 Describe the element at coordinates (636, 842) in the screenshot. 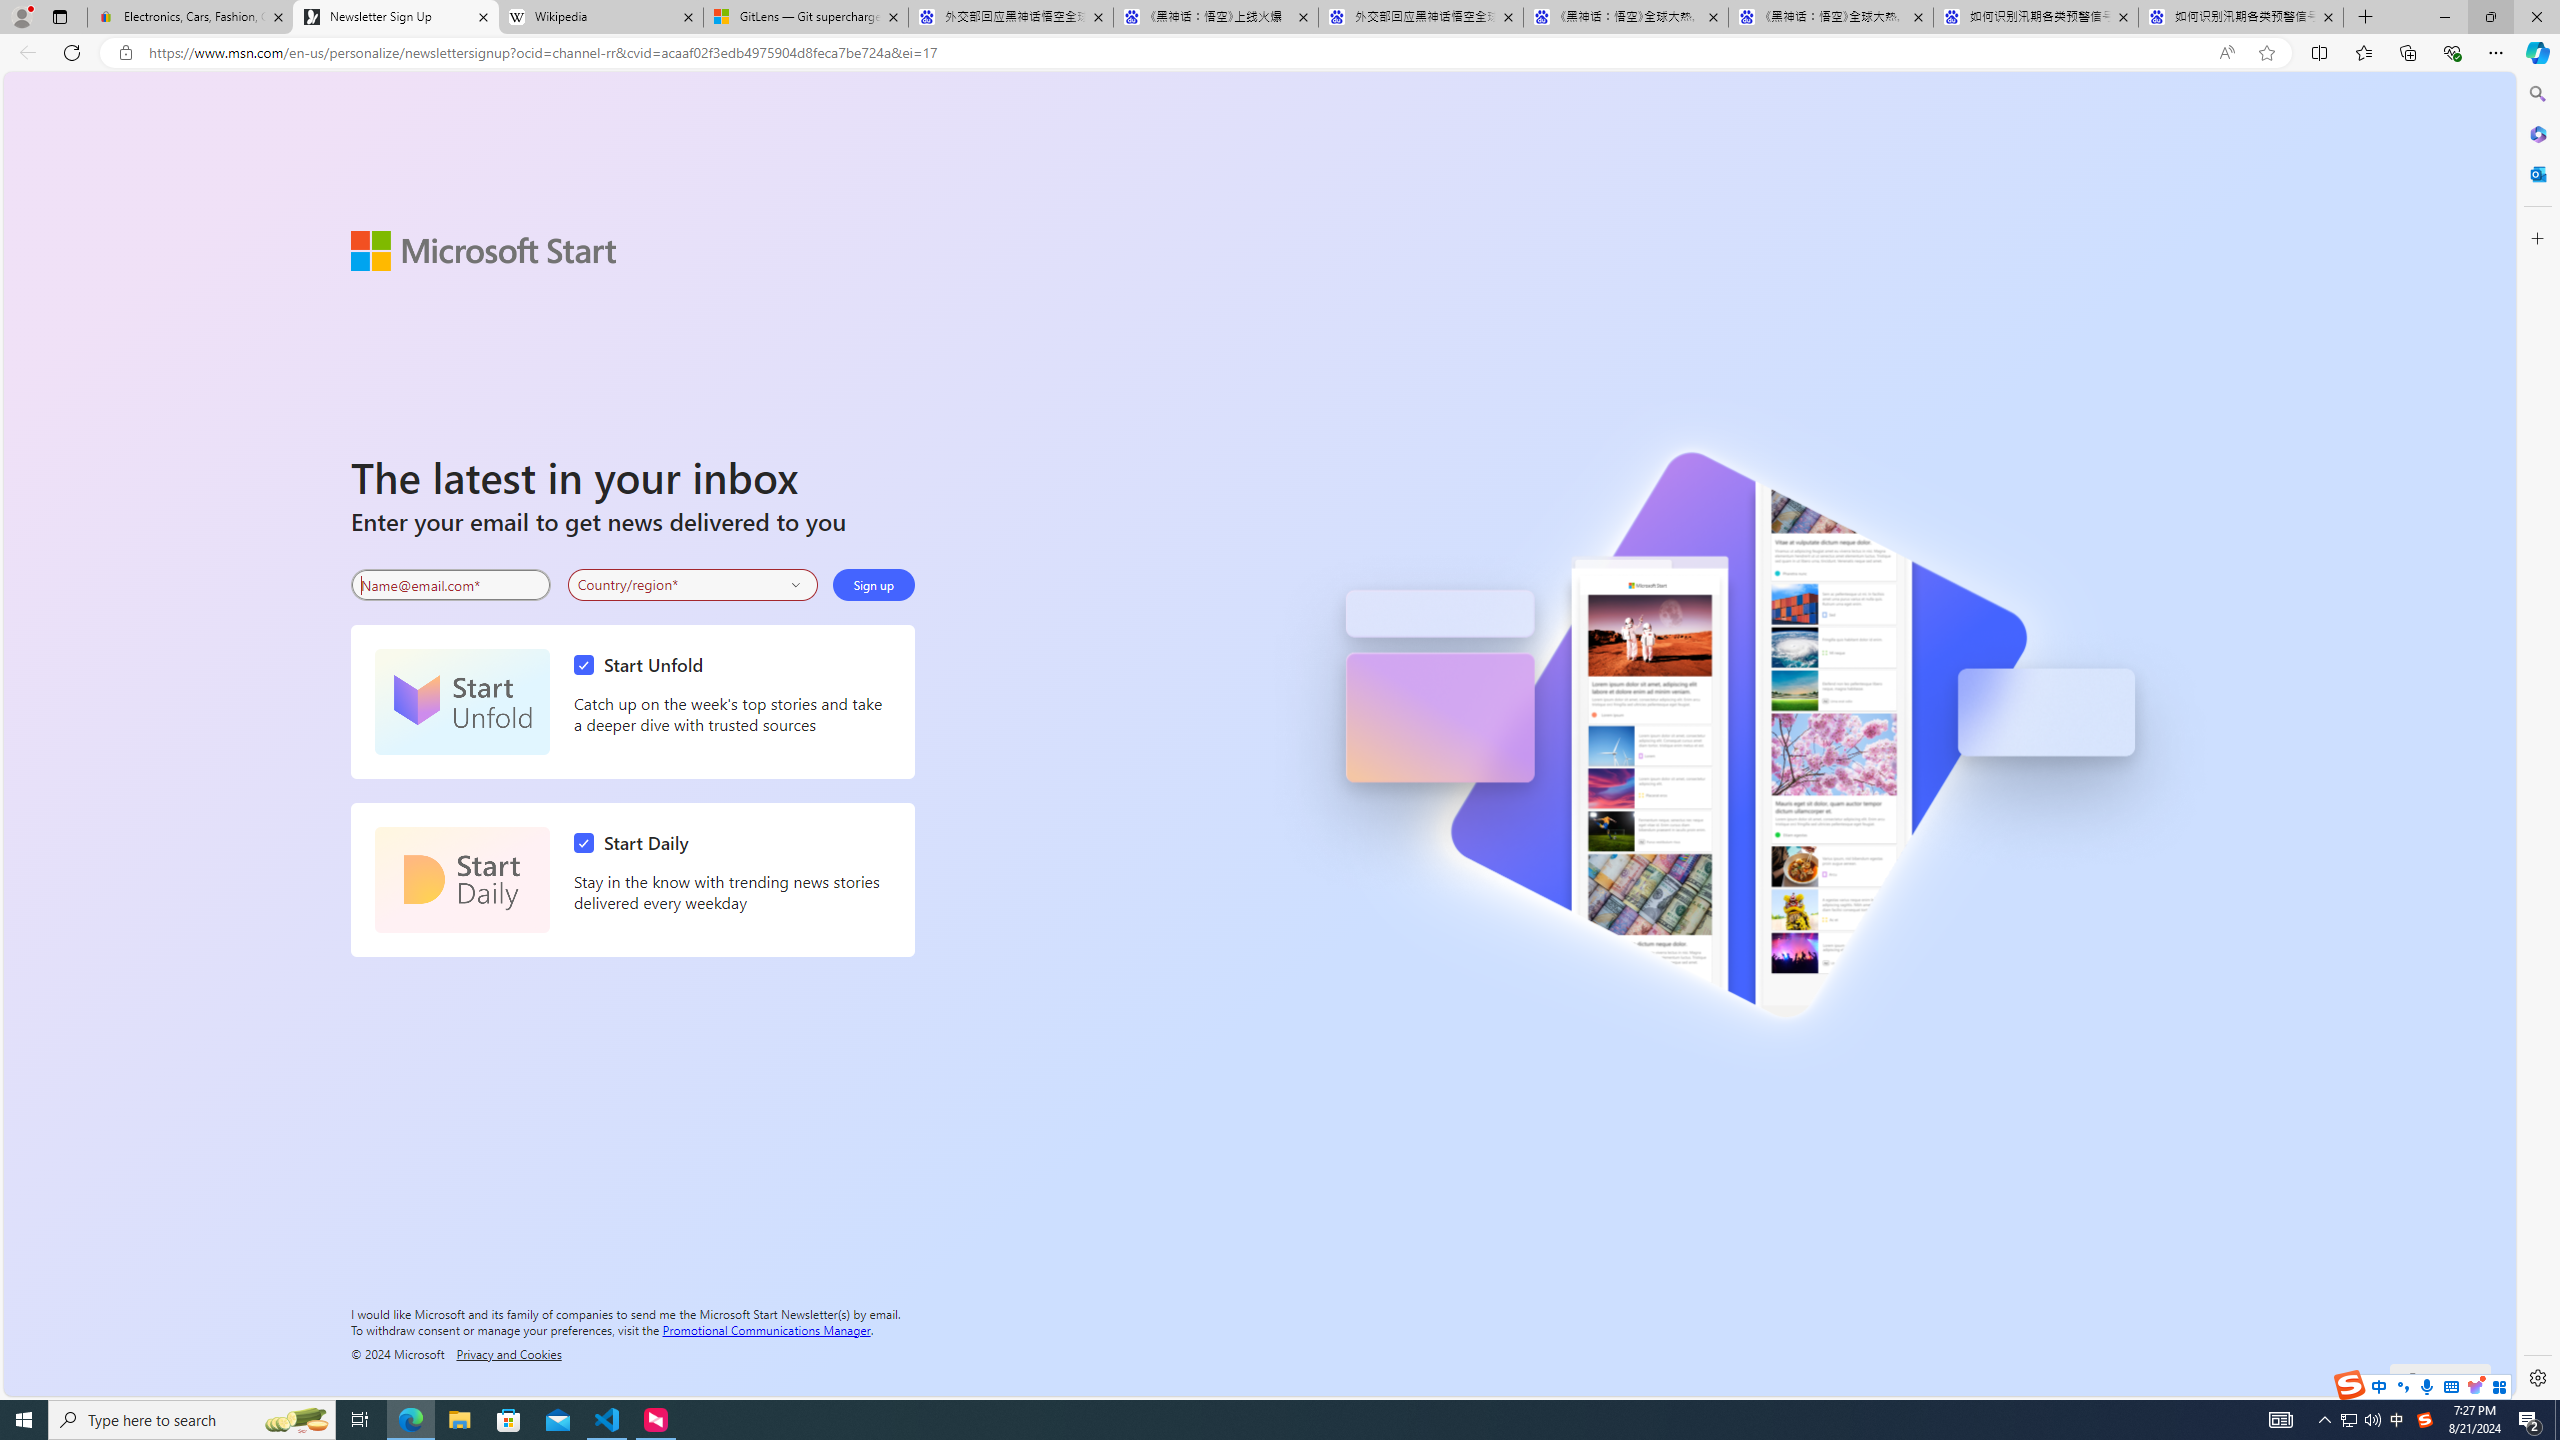

I see `Start Daily` at that location.